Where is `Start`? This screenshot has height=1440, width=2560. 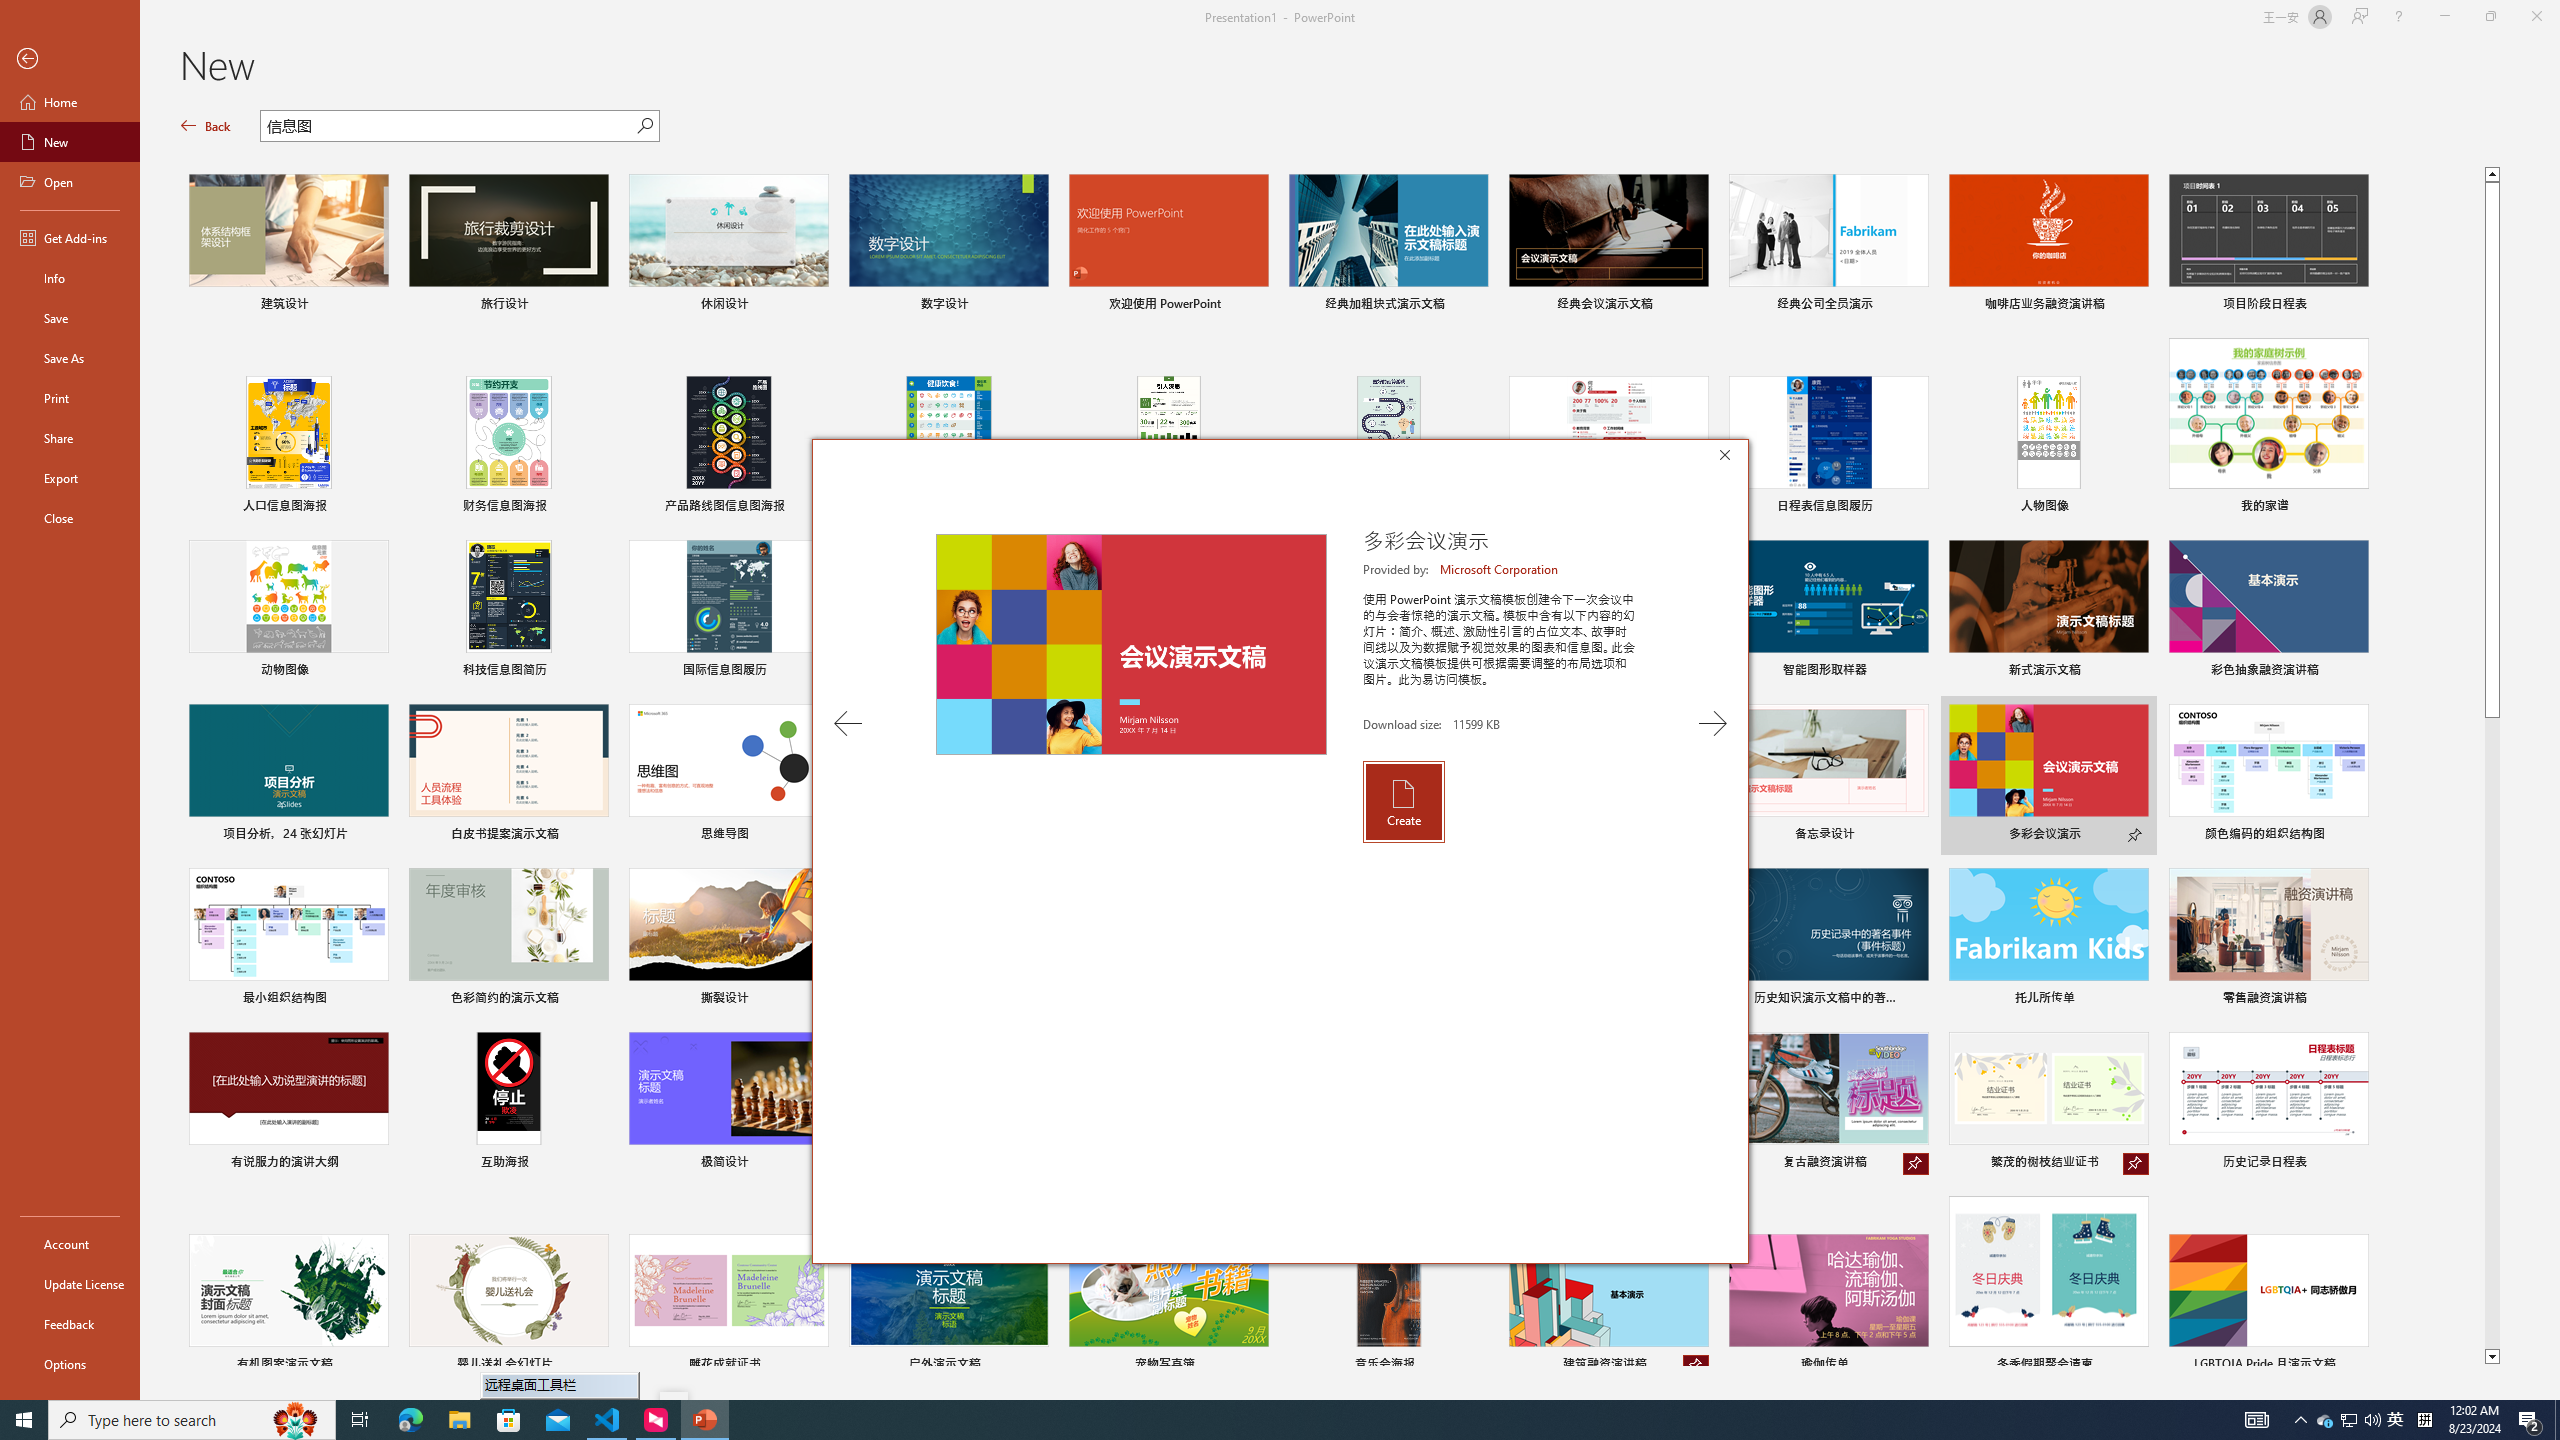
Start is located at coordinates (24, 1420).